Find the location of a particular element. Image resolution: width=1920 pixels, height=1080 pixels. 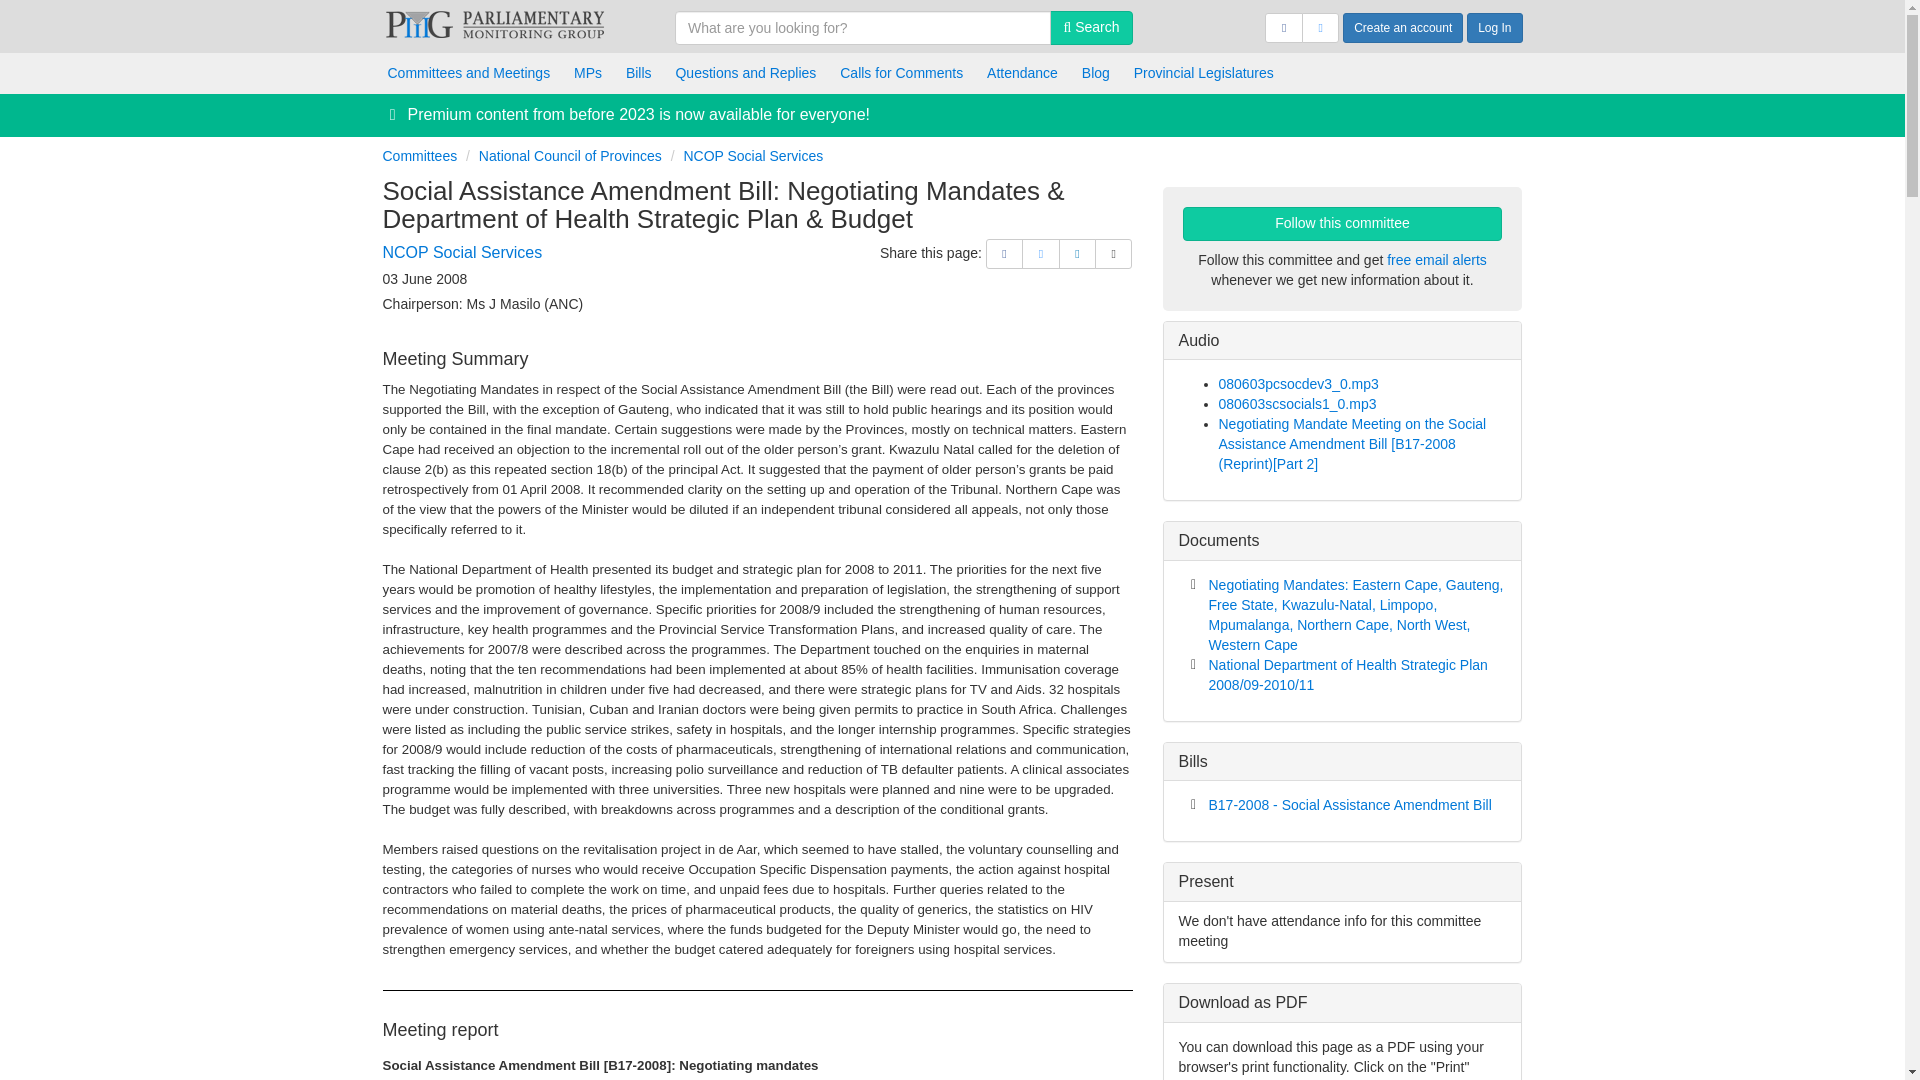

Calls for Comments is located at coordinates (901, 72).